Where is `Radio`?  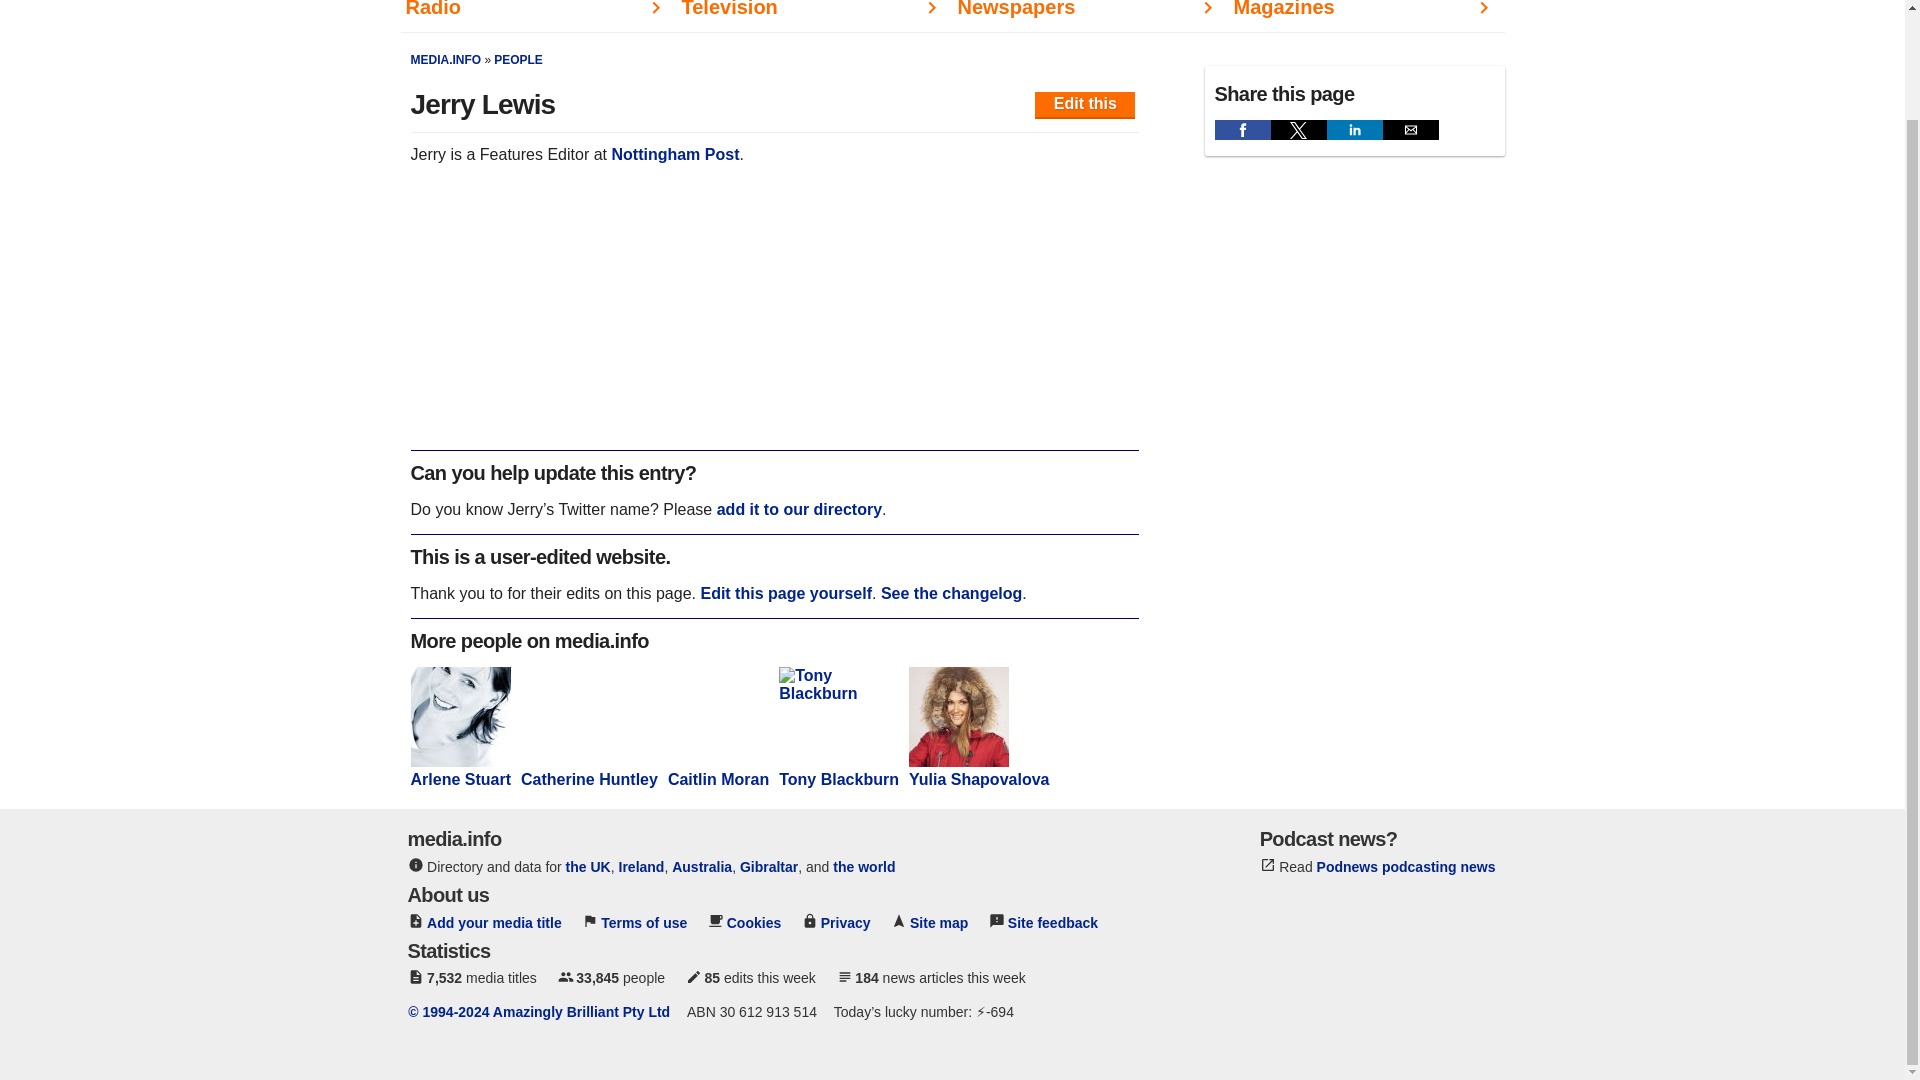 Radio is located at coordinates (537, 16).